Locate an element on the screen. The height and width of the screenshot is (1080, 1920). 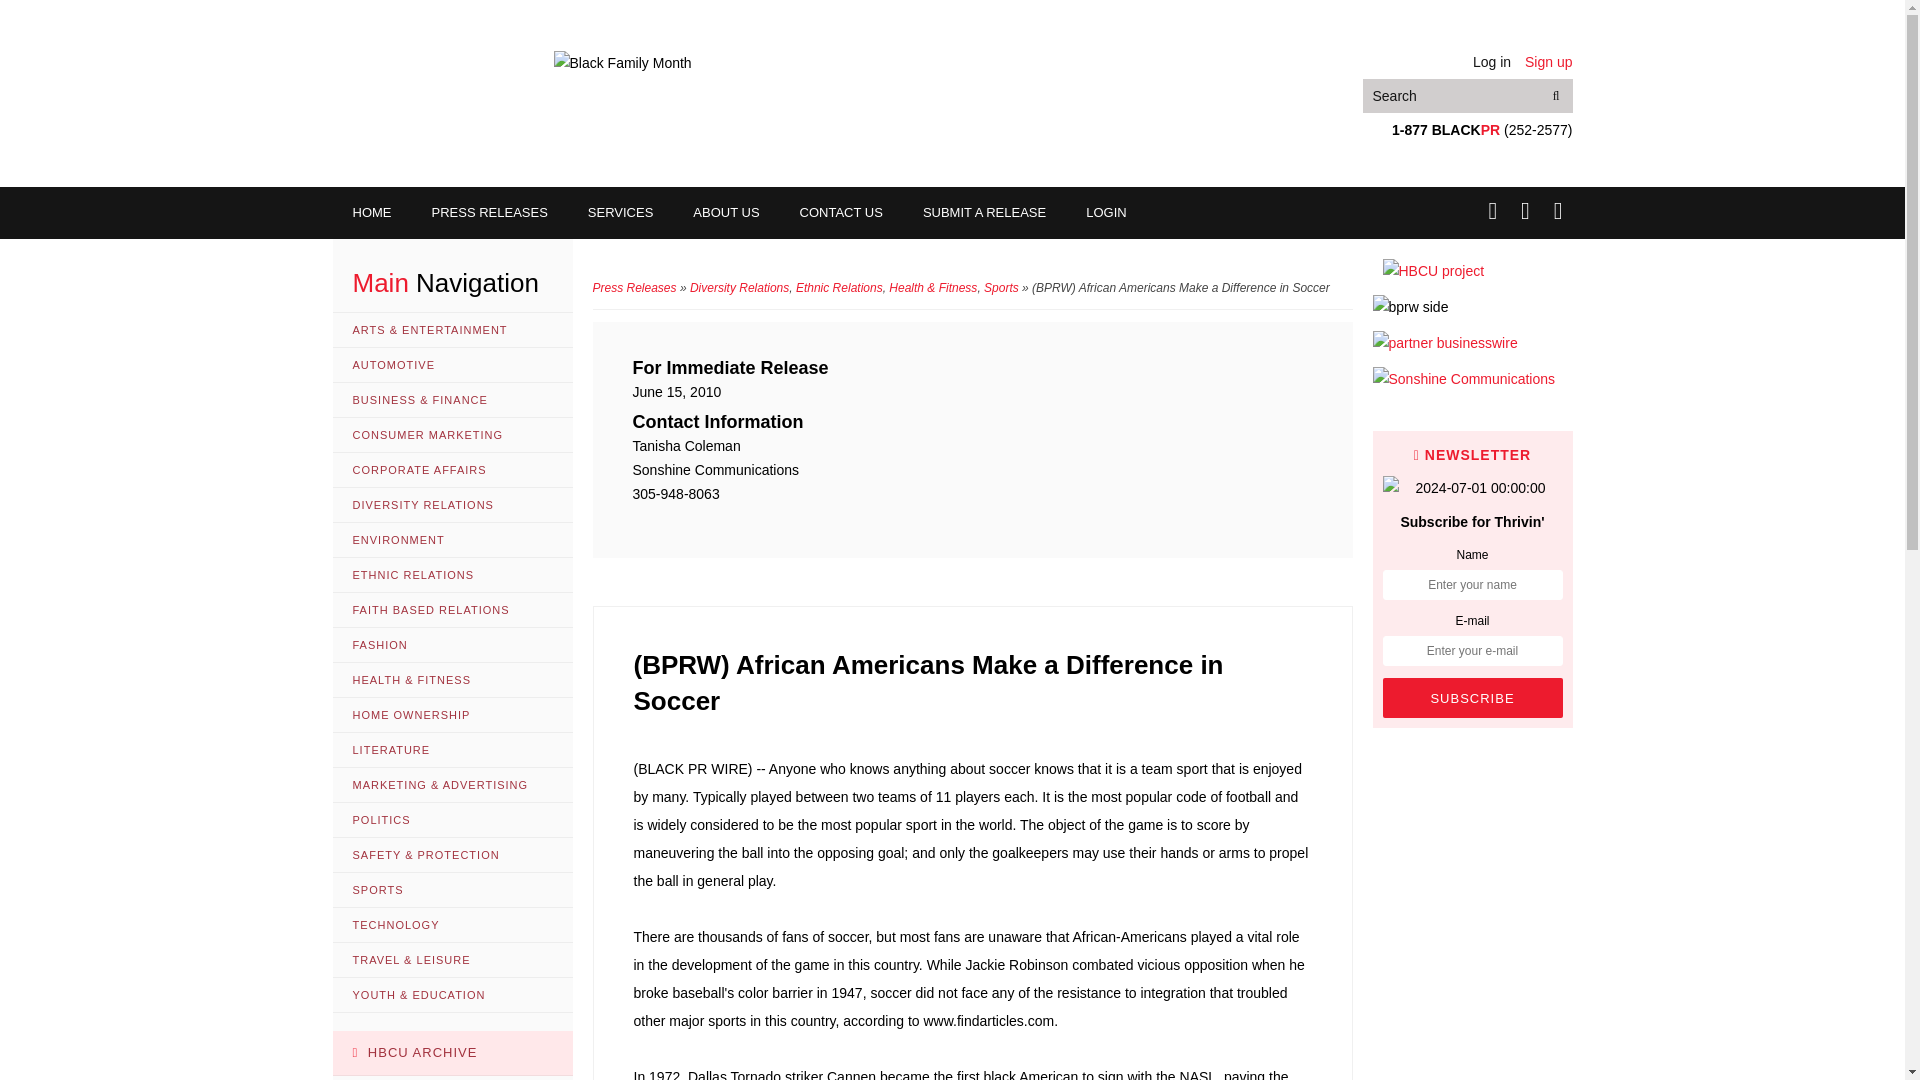
FAITH BASED RELATIONS is located at coordinates (452, 610).